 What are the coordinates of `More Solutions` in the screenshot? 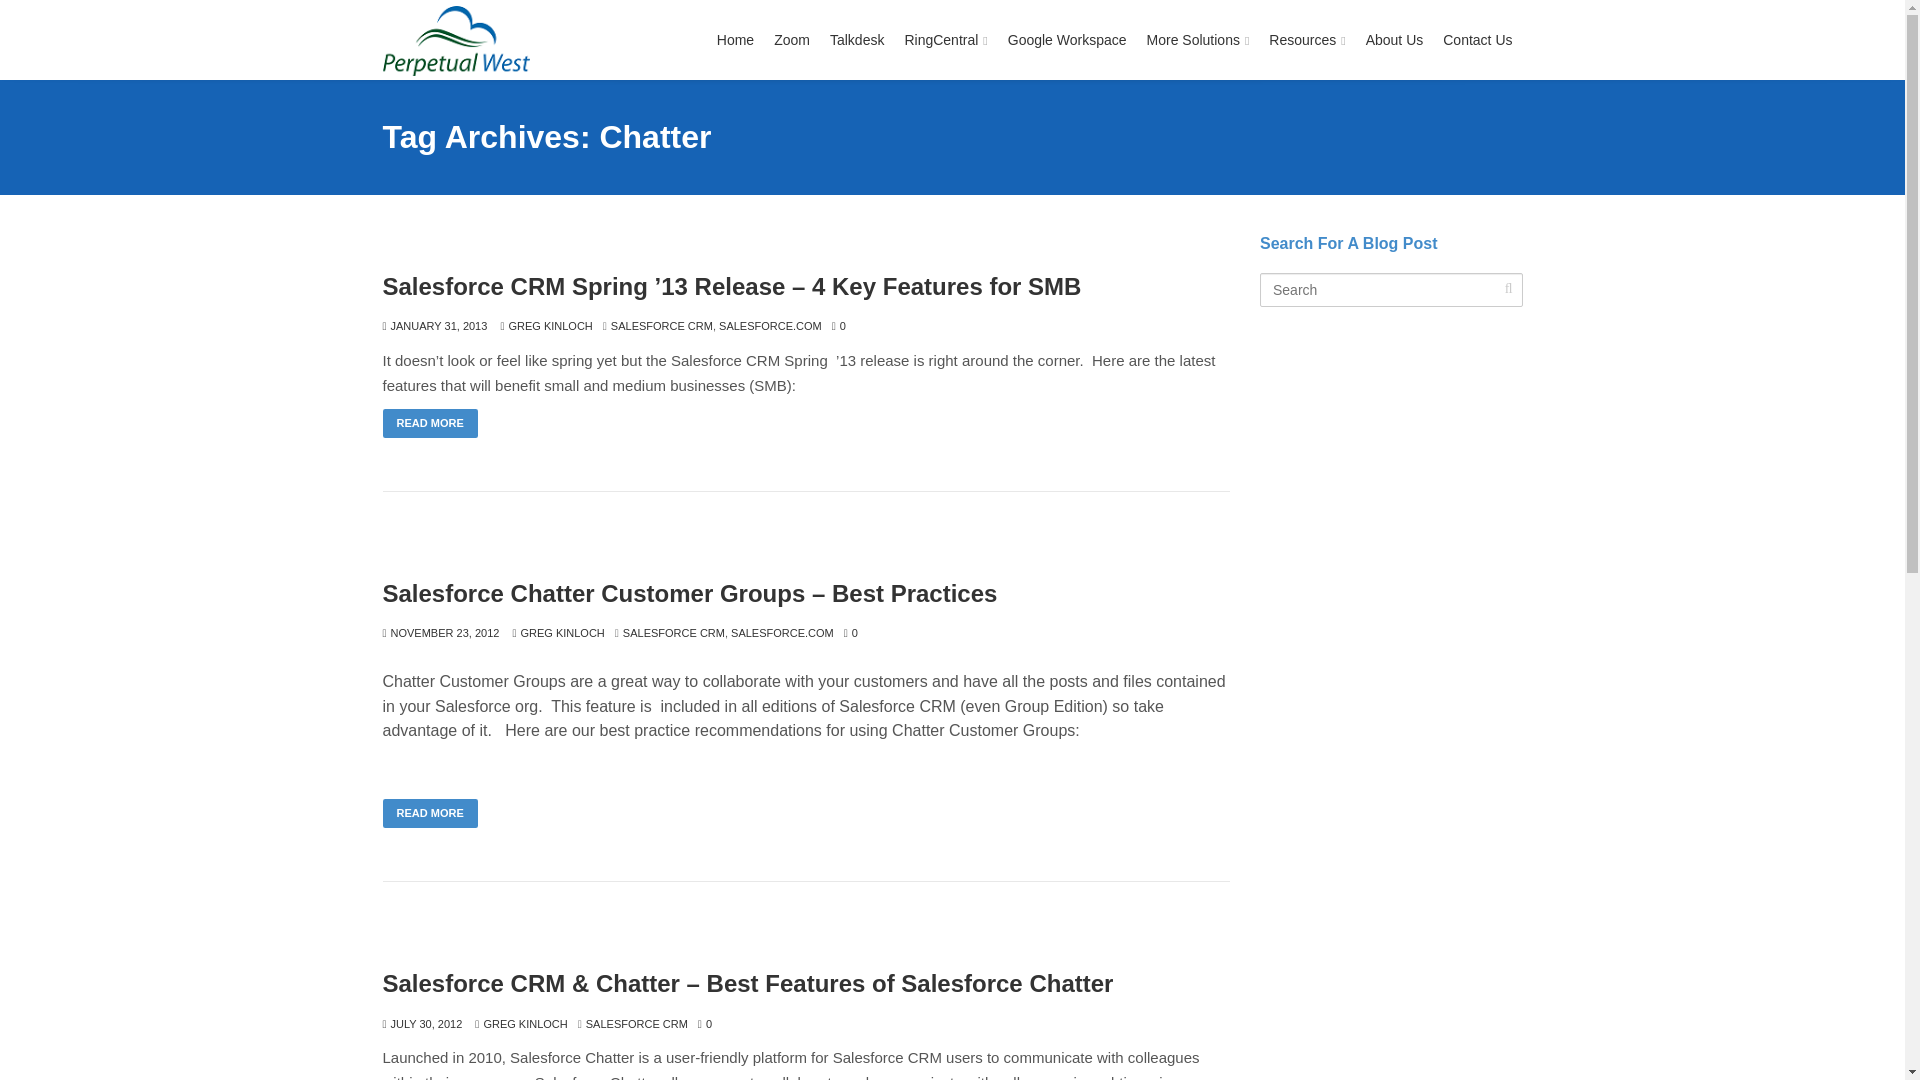 It's located at (1198, 40).